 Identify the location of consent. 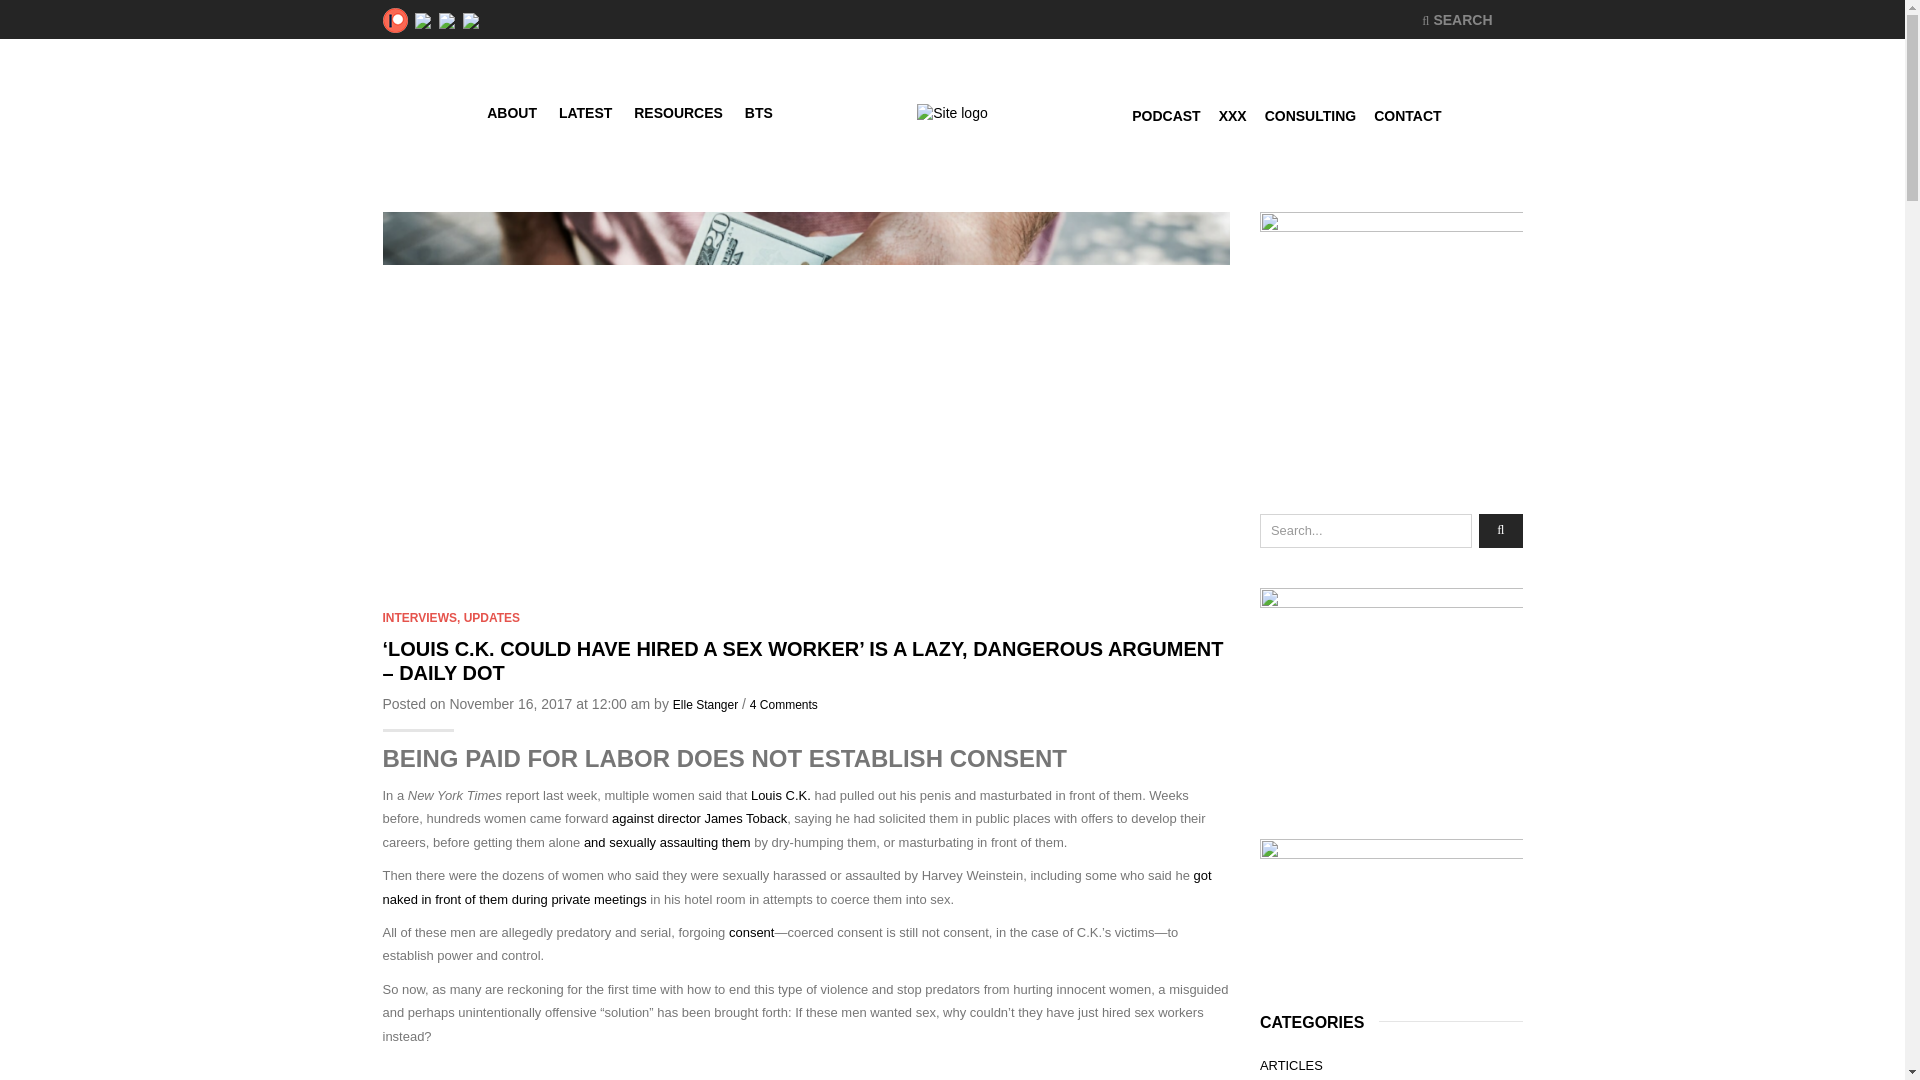
(751, 932).